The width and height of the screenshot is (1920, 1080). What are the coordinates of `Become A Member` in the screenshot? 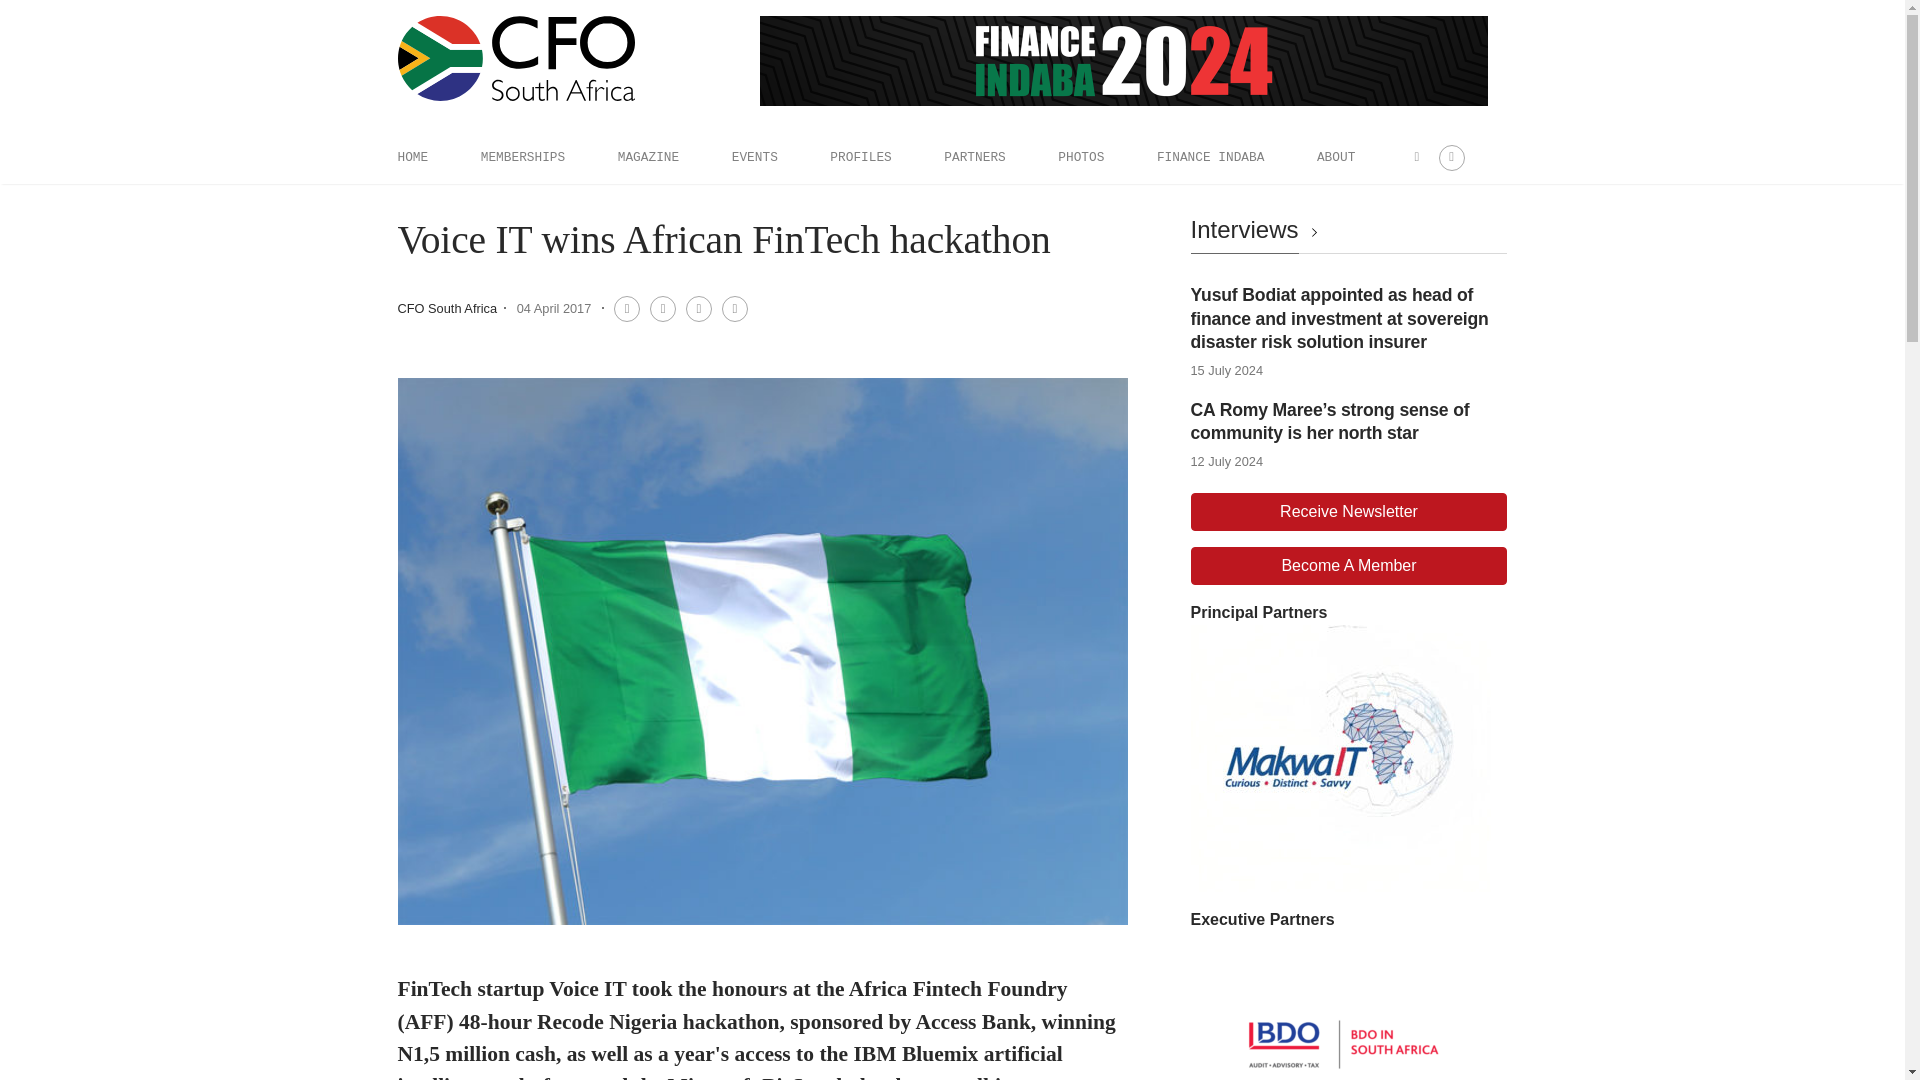 It's located at (1348, 566).